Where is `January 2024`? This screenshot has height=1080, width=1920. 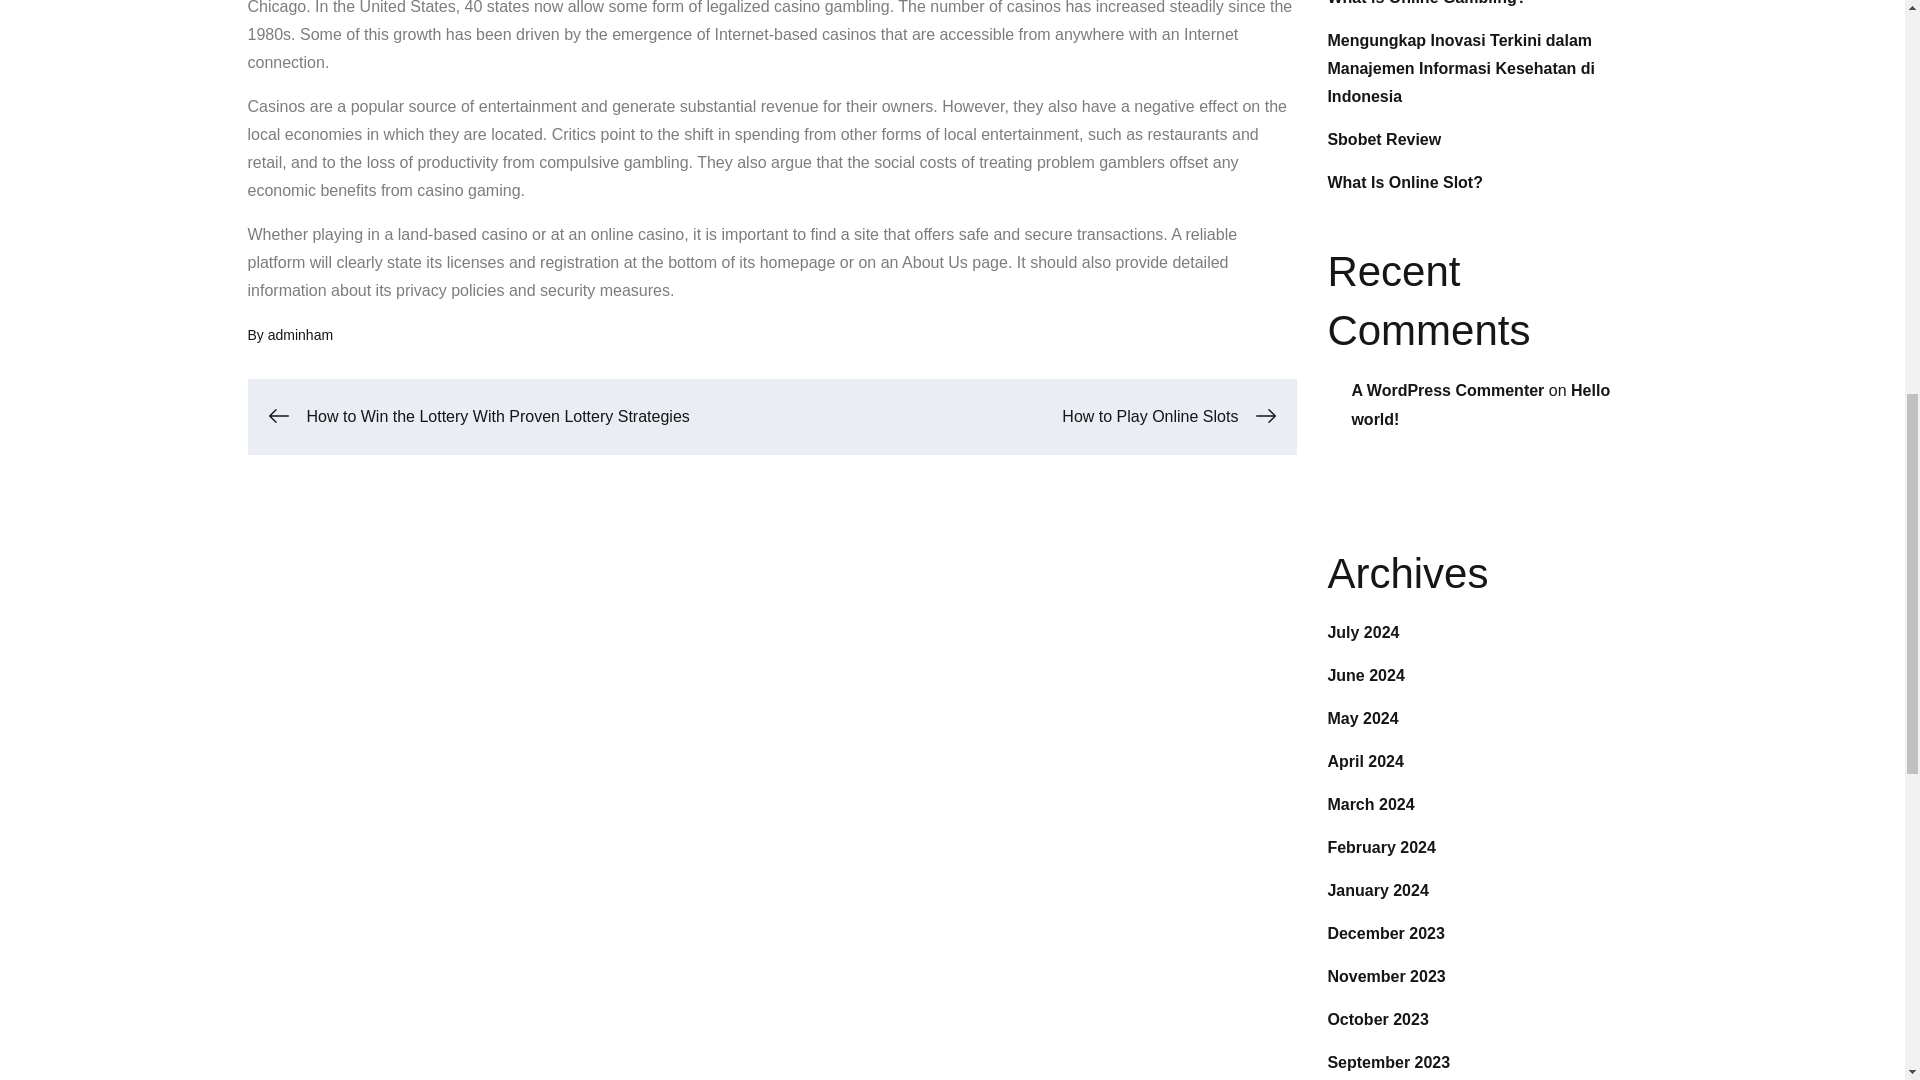 January 2024 is located at coordinates (1377, 890).